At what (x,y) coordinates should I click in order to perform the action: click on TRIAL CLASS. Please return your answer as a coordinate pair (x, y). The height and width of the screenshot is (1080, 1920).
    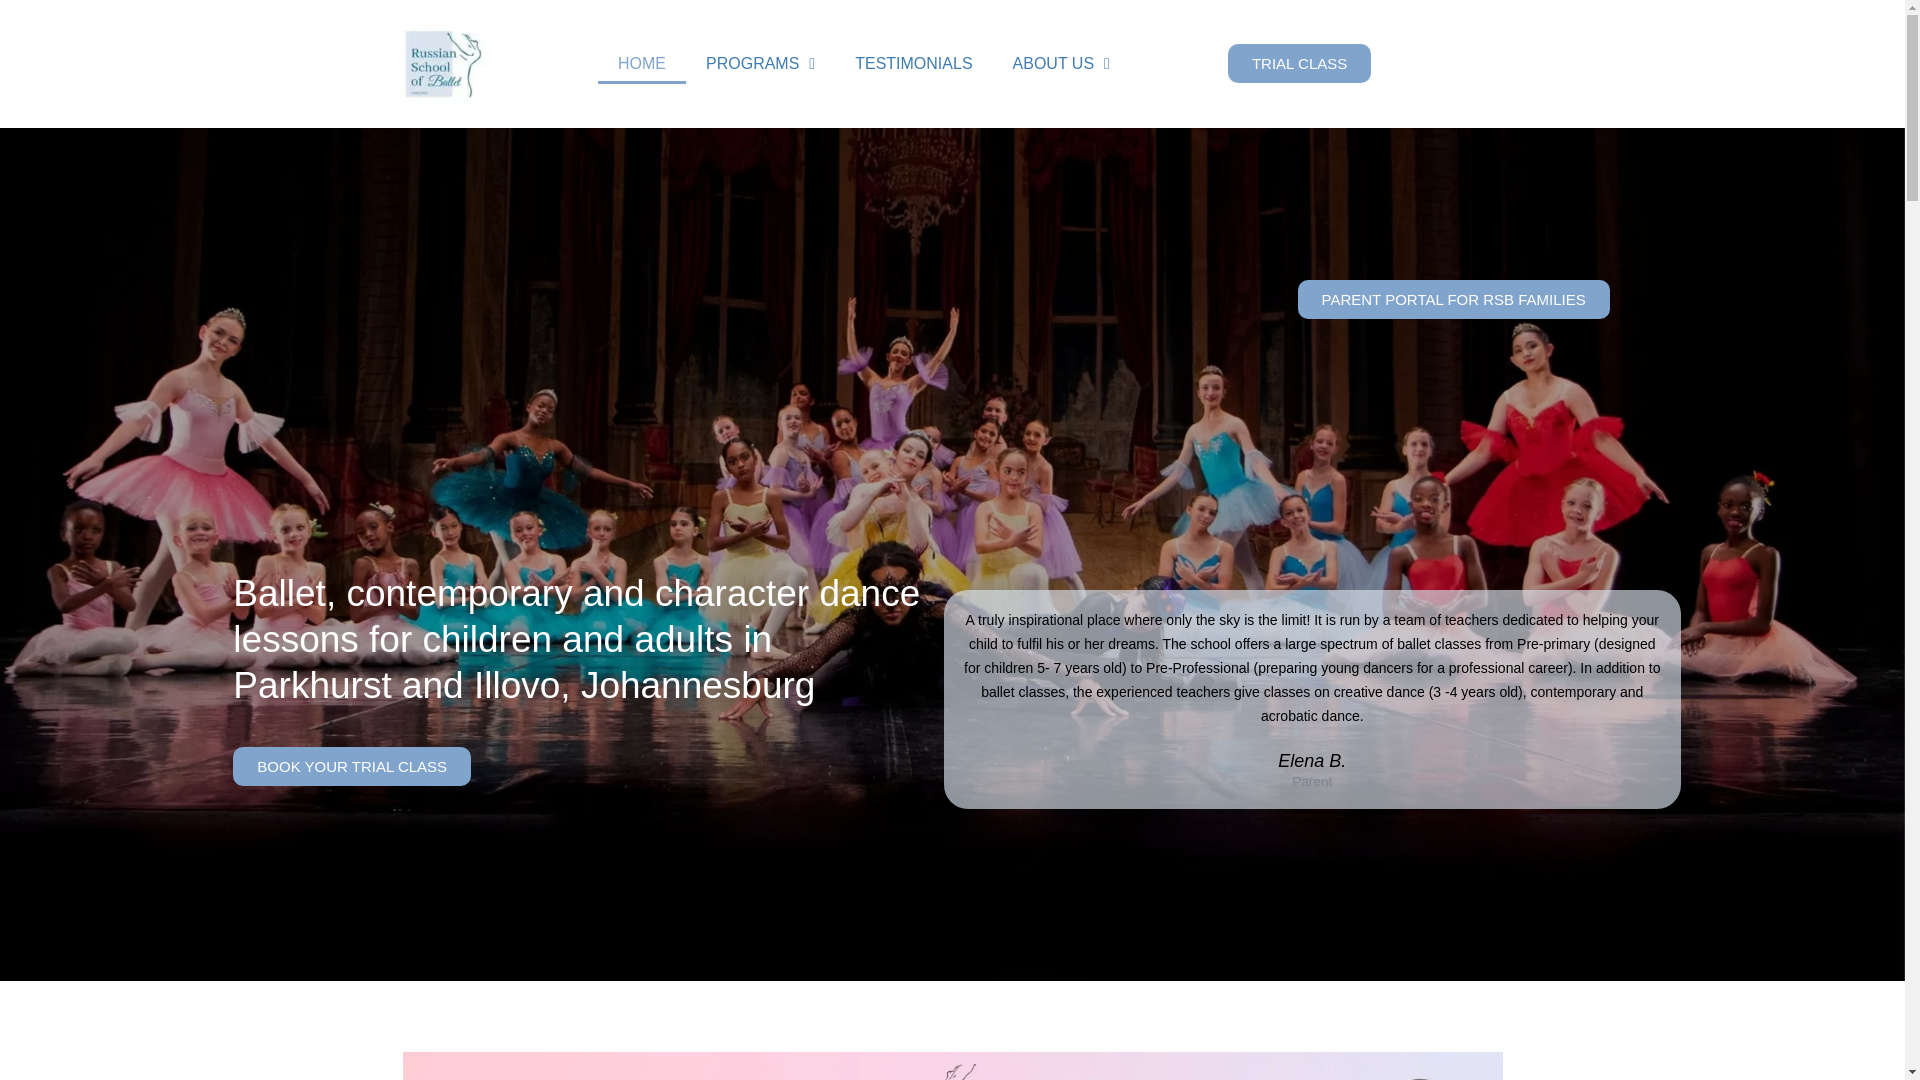
    Looking at the image, I should click on (1299, 64).